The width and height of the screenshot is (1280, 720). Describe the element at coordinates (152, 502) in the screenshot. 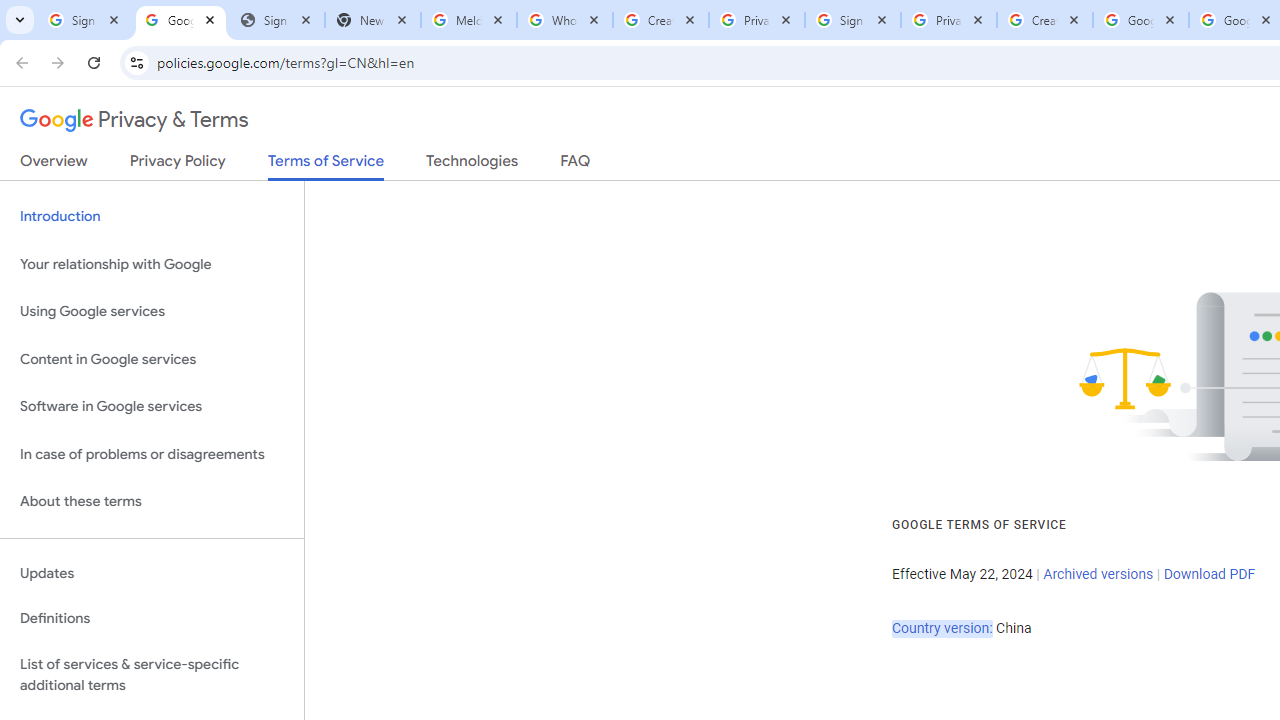

I see `About these terms` at that location.